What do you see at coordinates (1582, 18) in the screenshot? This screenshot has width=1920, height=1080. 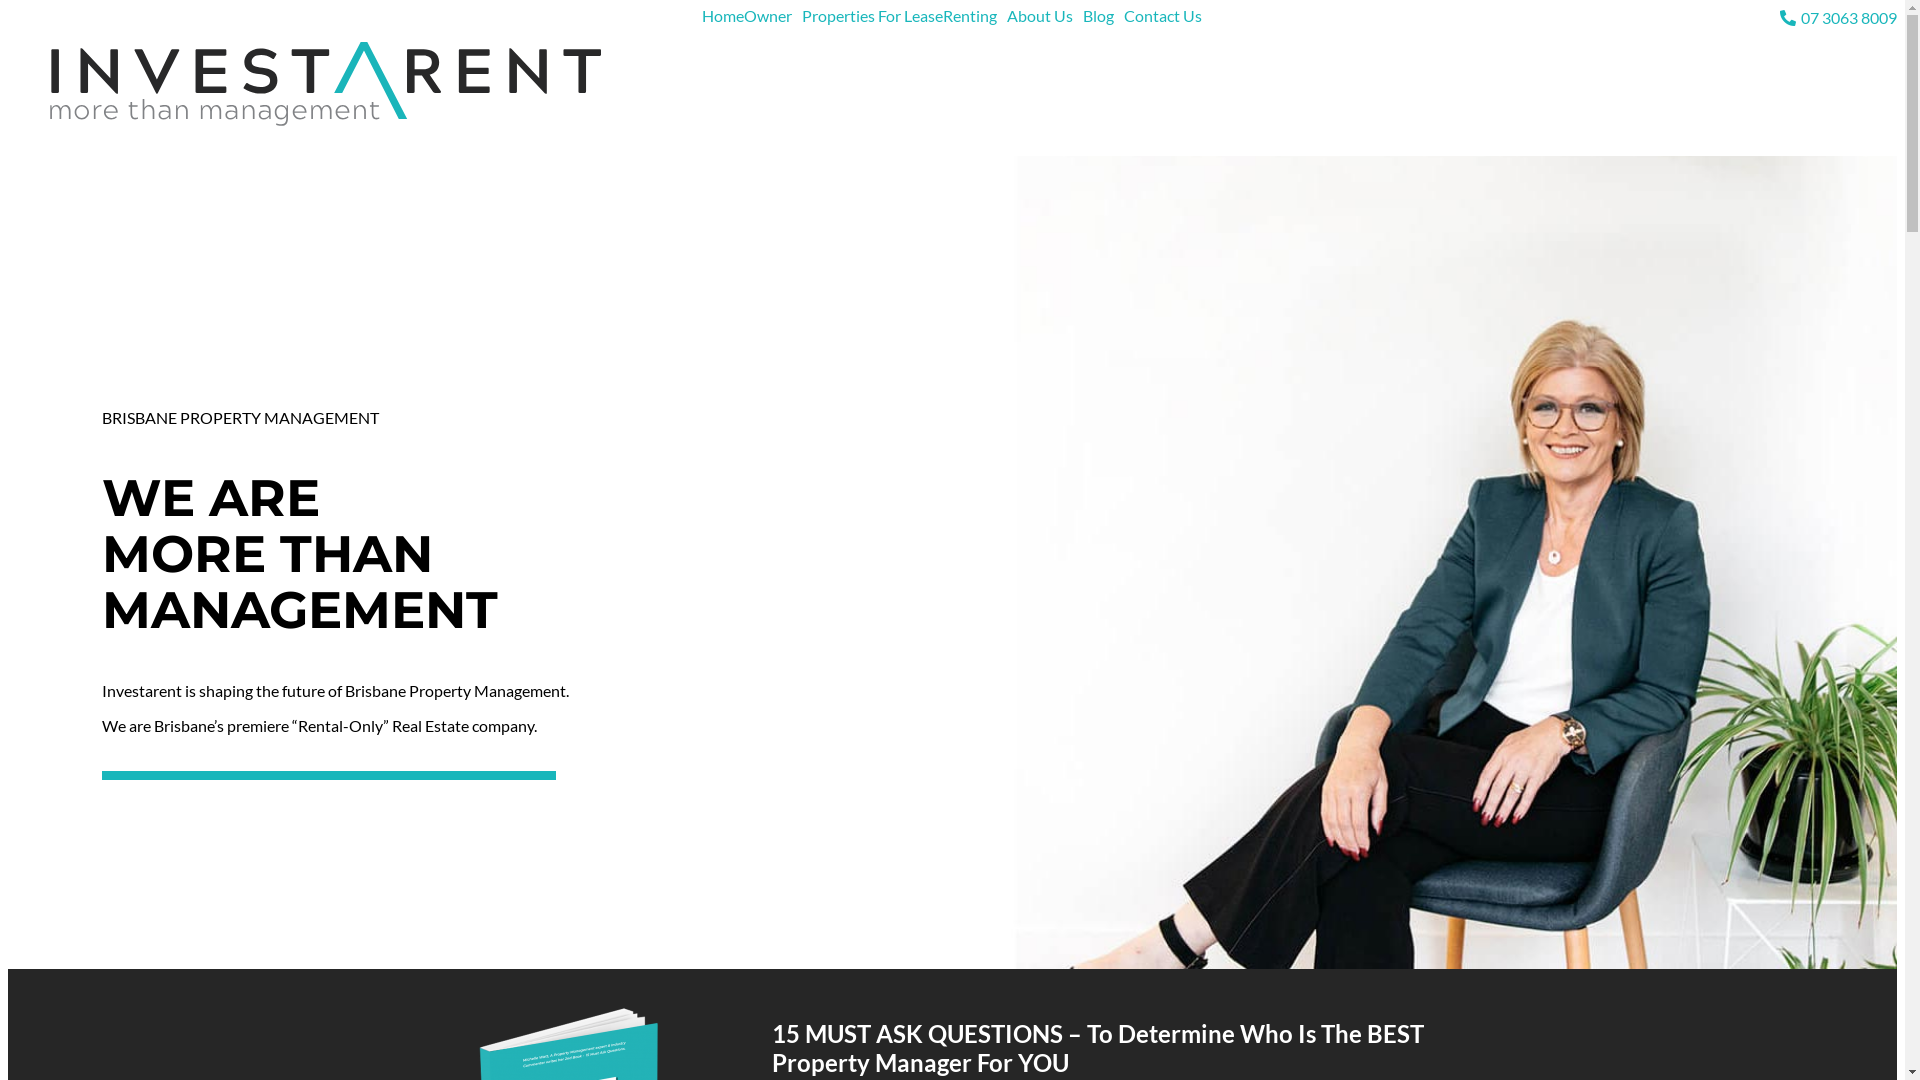 I see `07 3063 8009` at bounding box center [1582, 18].